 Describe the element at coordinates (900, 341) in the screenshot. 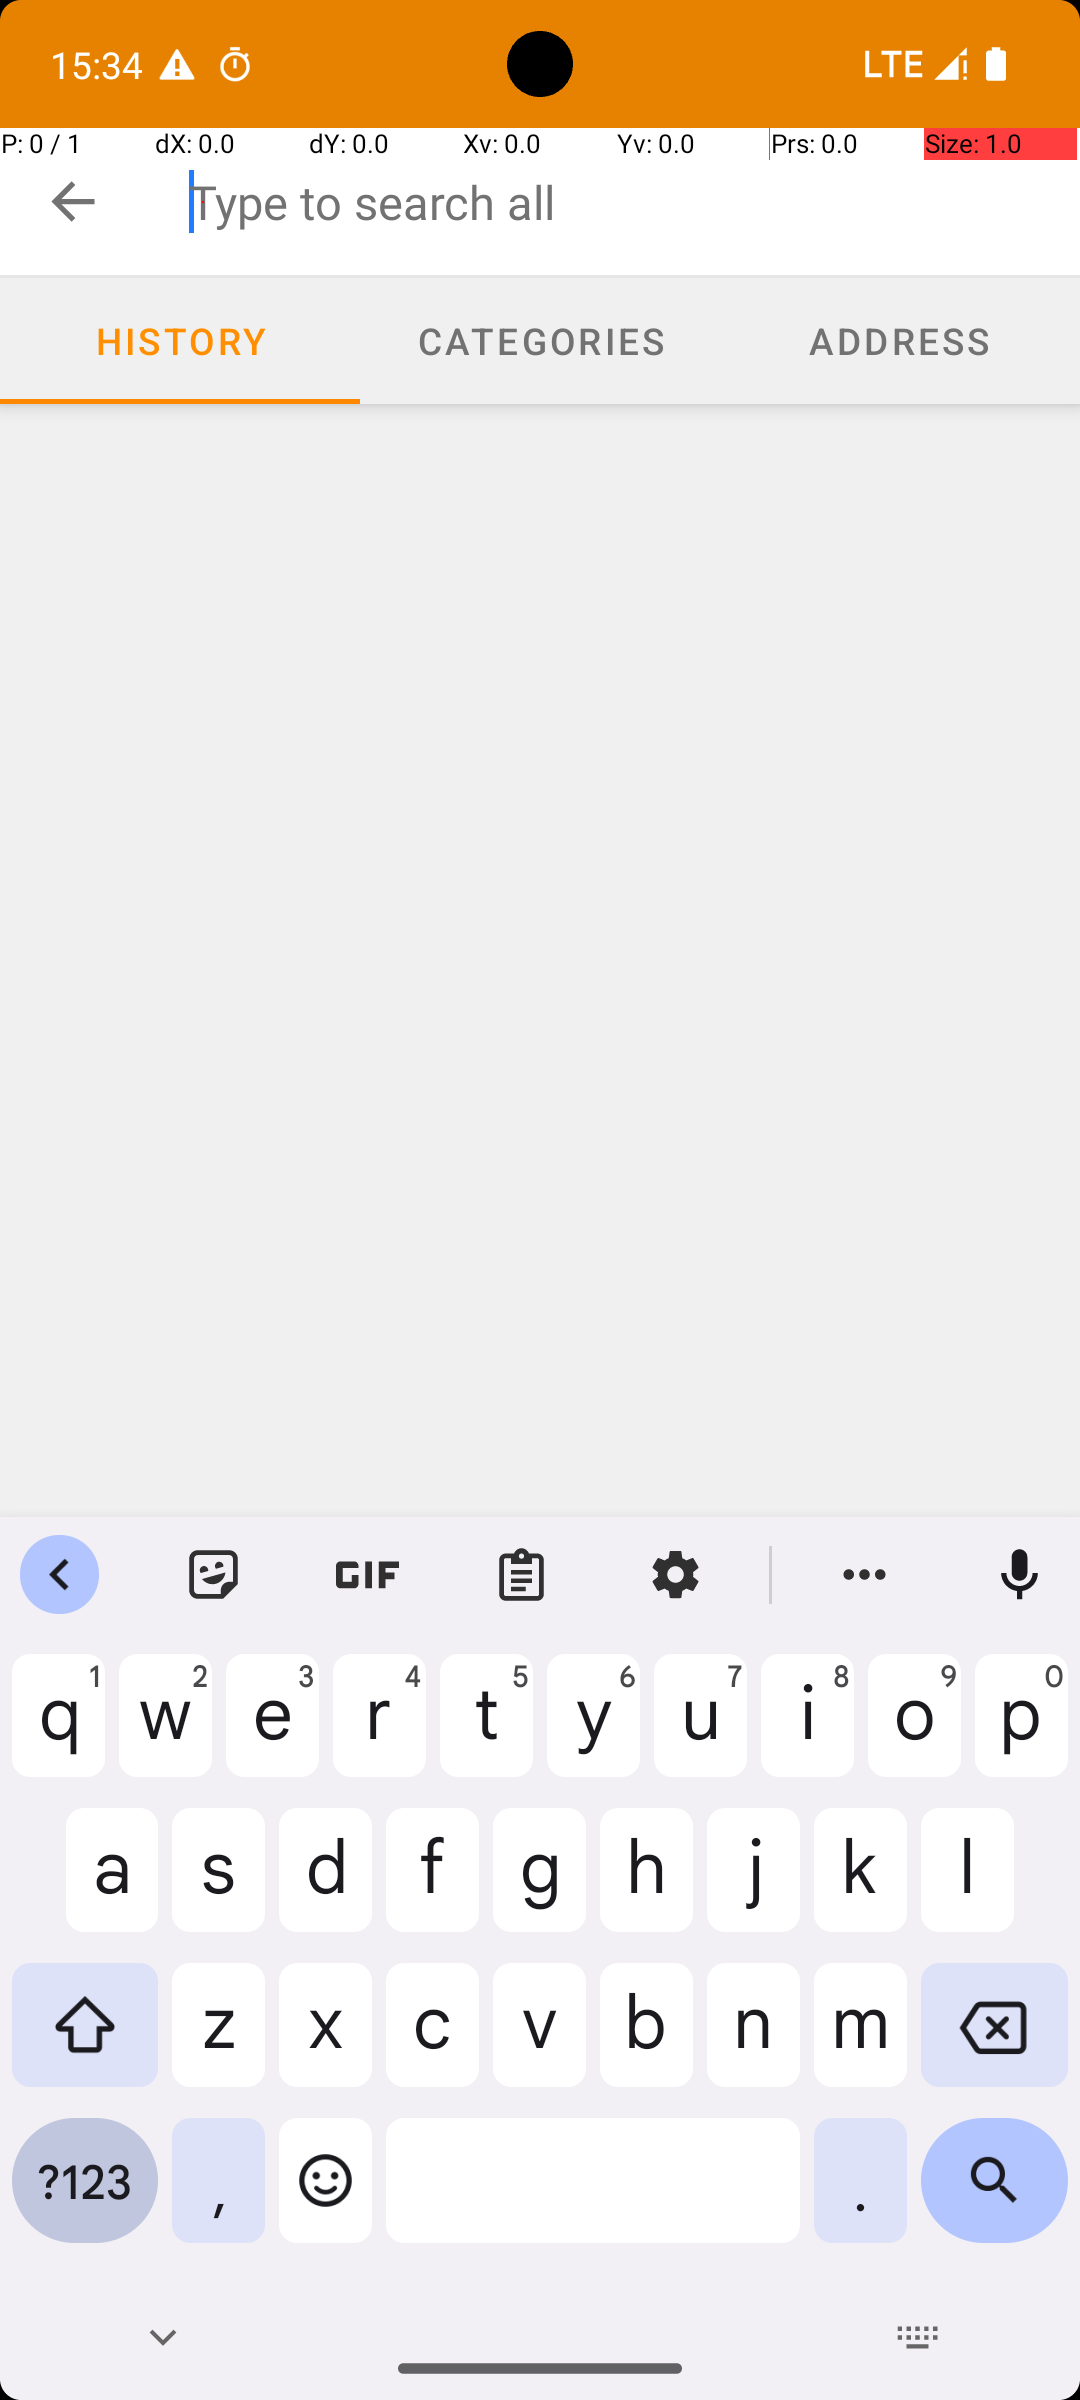

I see `Address` at that location.